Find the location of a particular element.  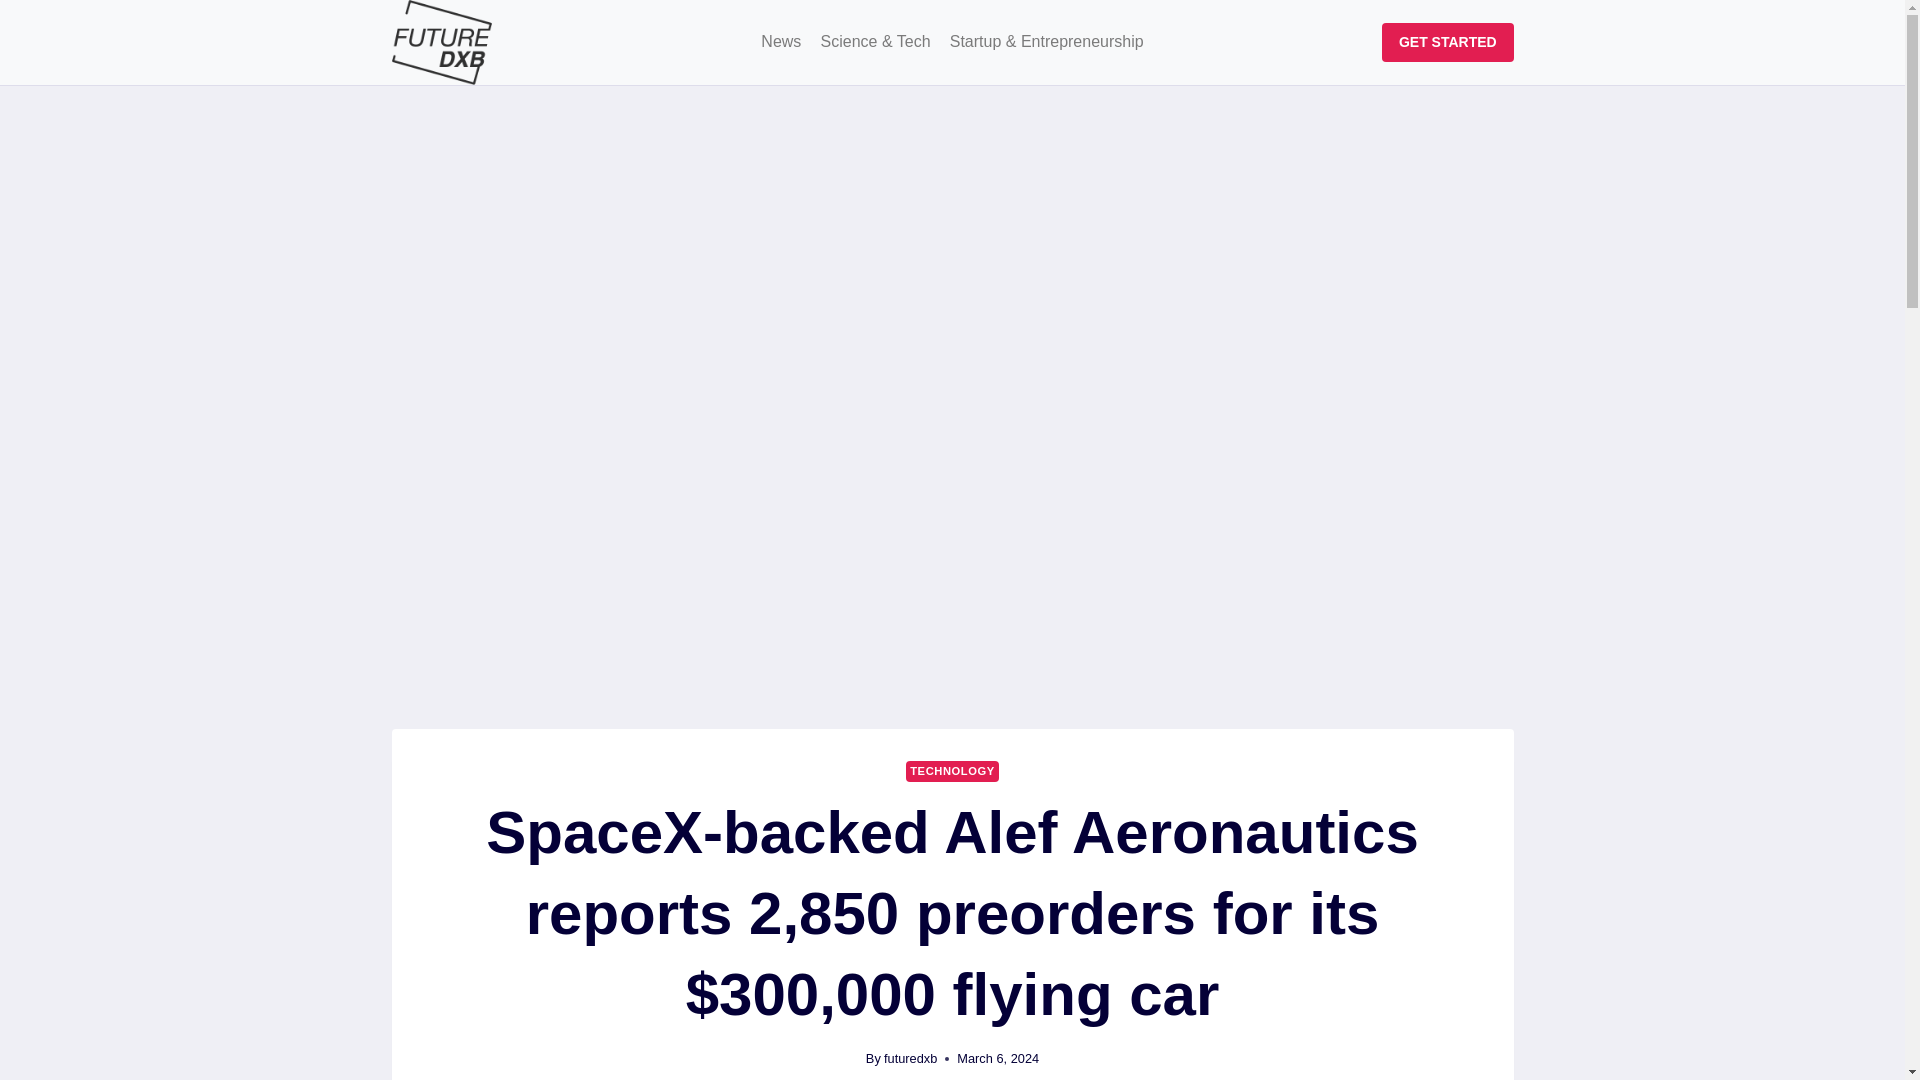

GET STARTED is located at coordinates (1447, 42).